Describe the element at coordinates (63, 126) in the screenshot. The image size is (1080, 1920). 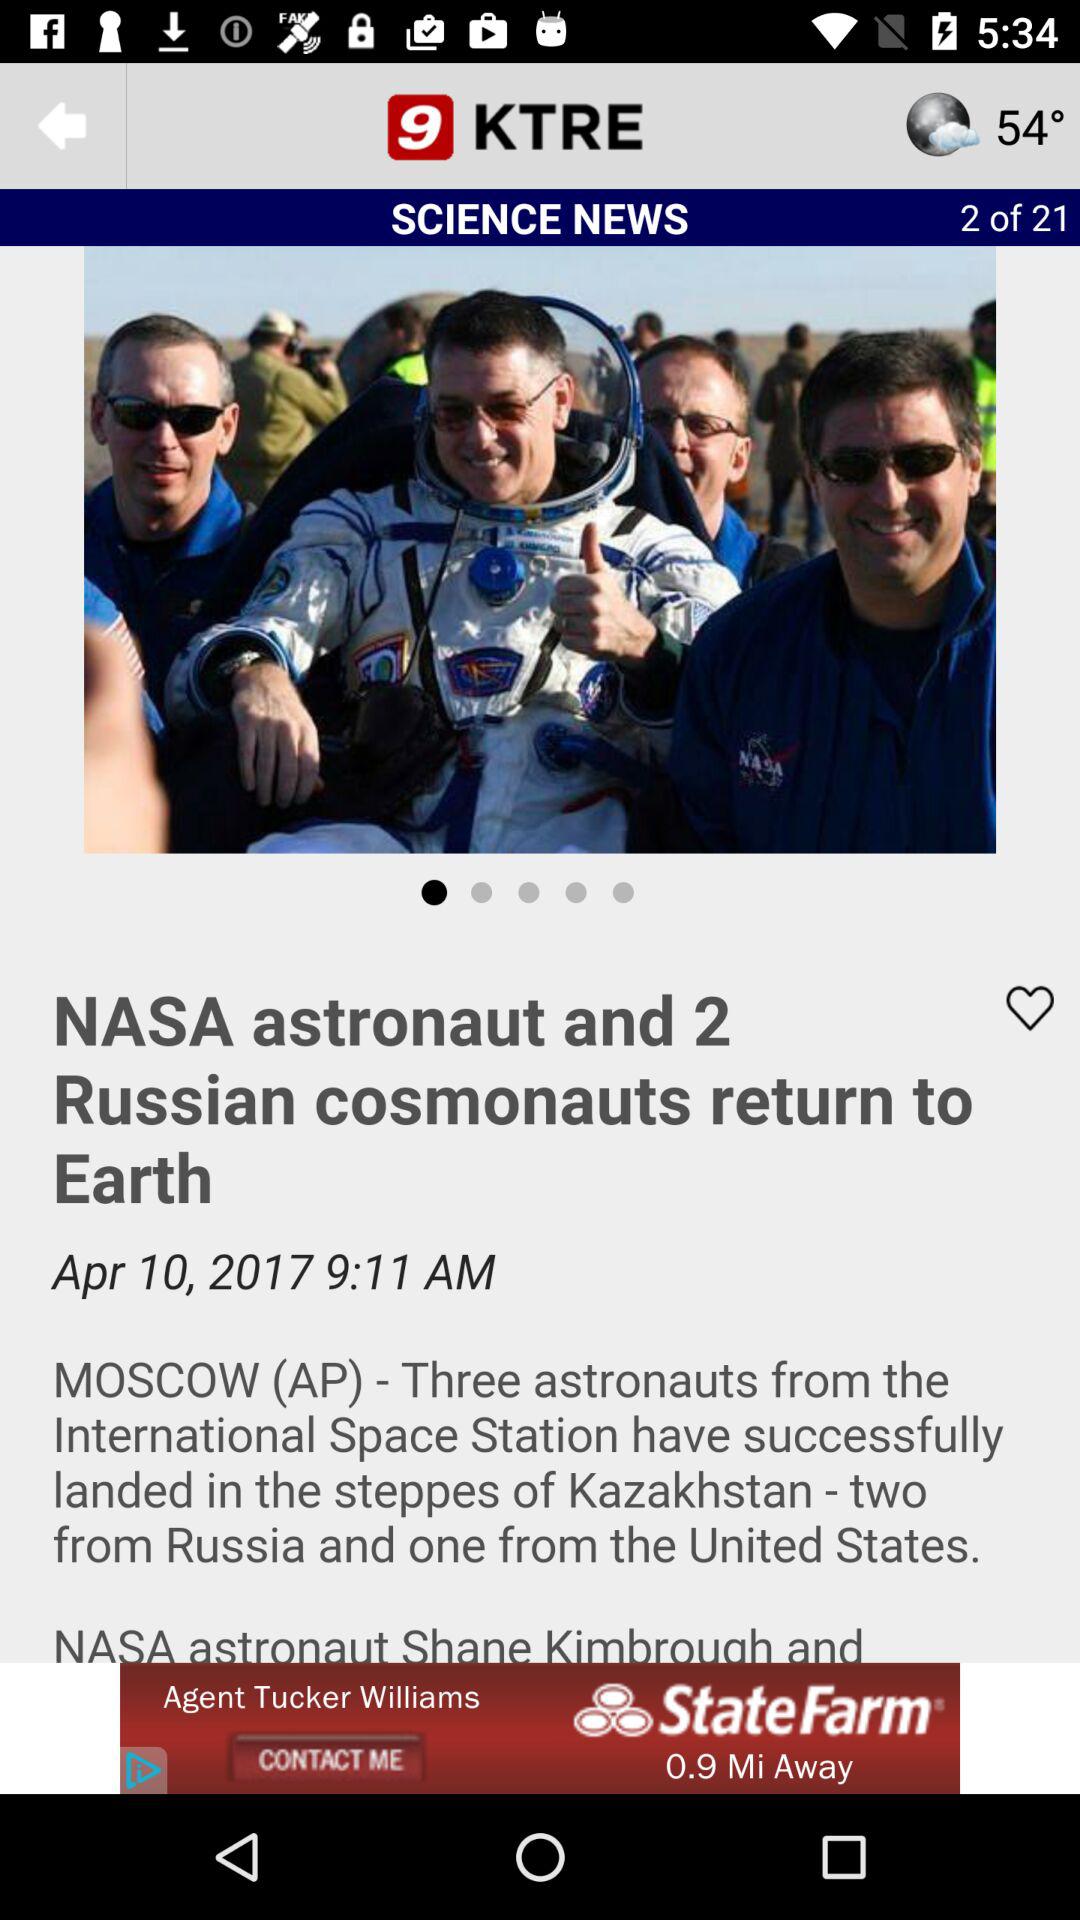
I see `go to previous` at that location.